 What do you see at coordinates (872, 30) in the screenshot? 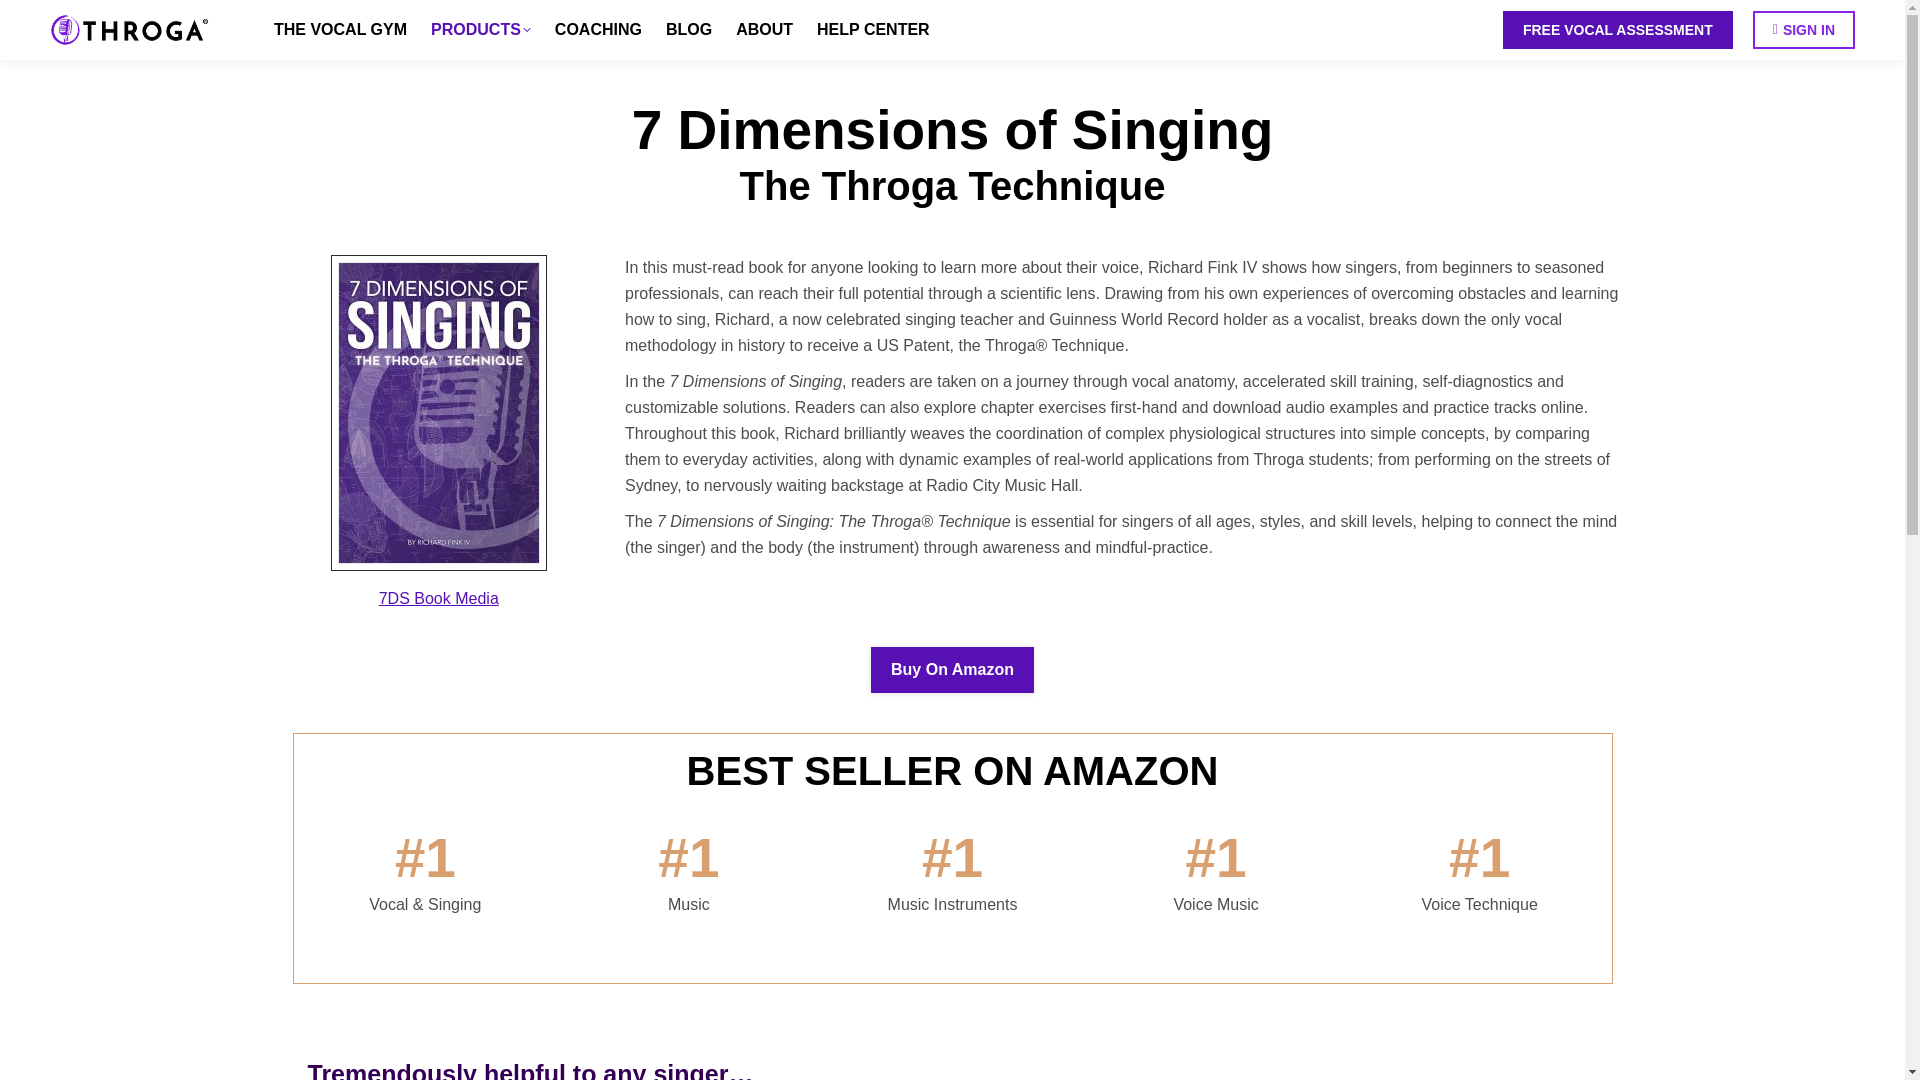
I see `HELP CENTER` at bounding box center [872, 30].